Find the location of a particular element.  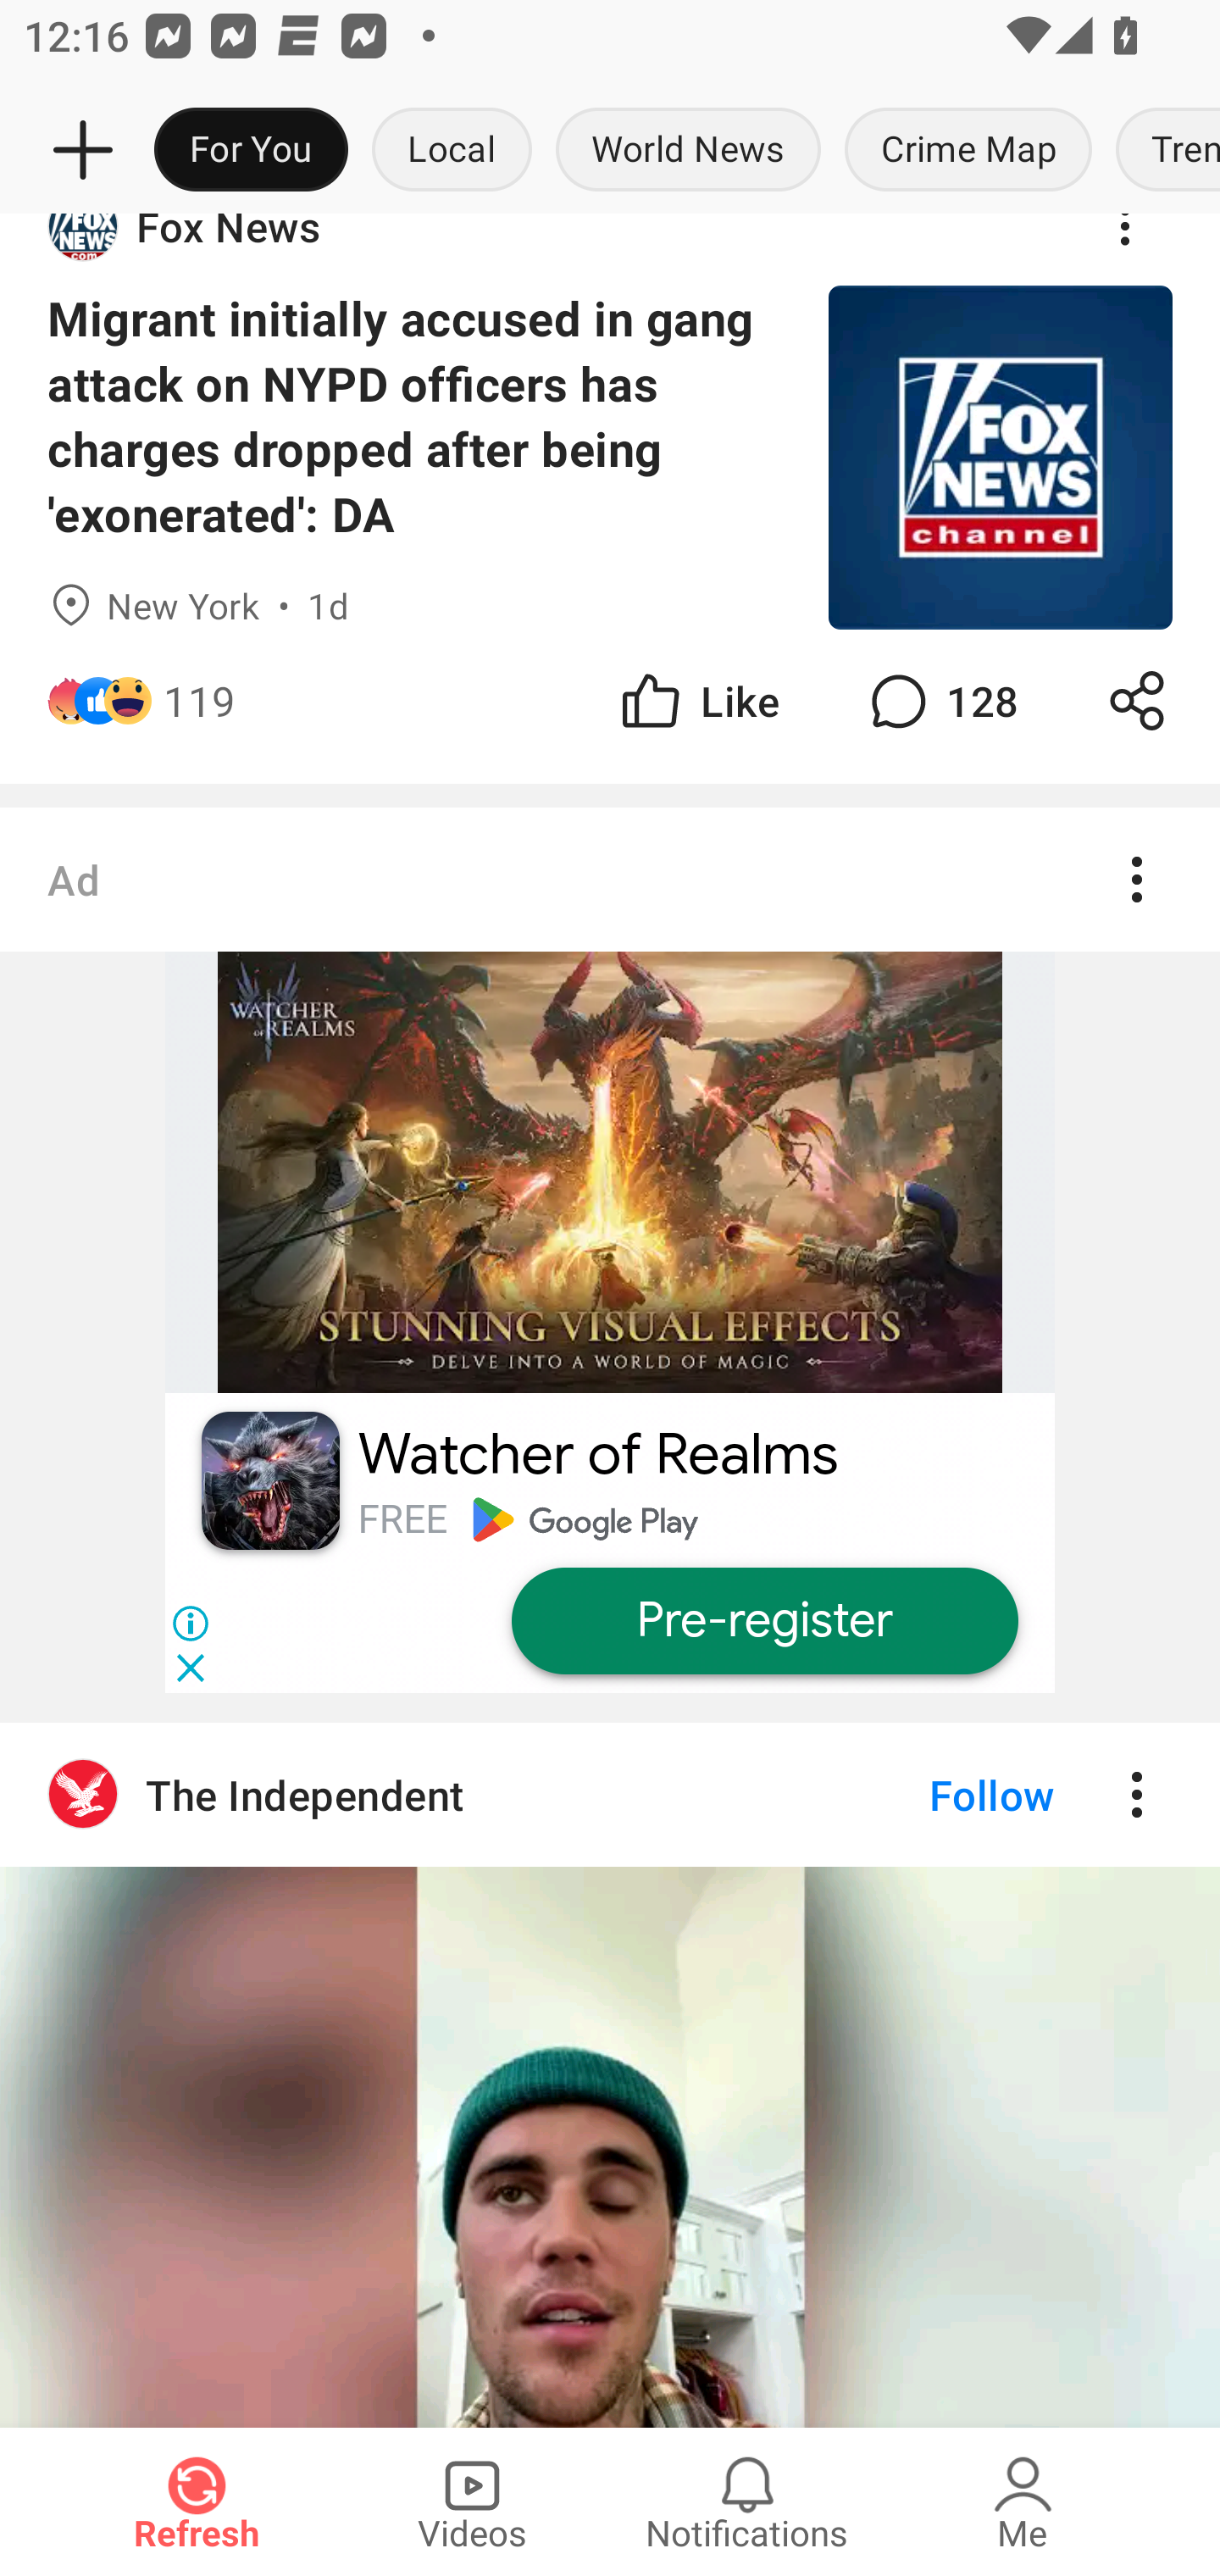

119 is located at coordinates (200, 700).